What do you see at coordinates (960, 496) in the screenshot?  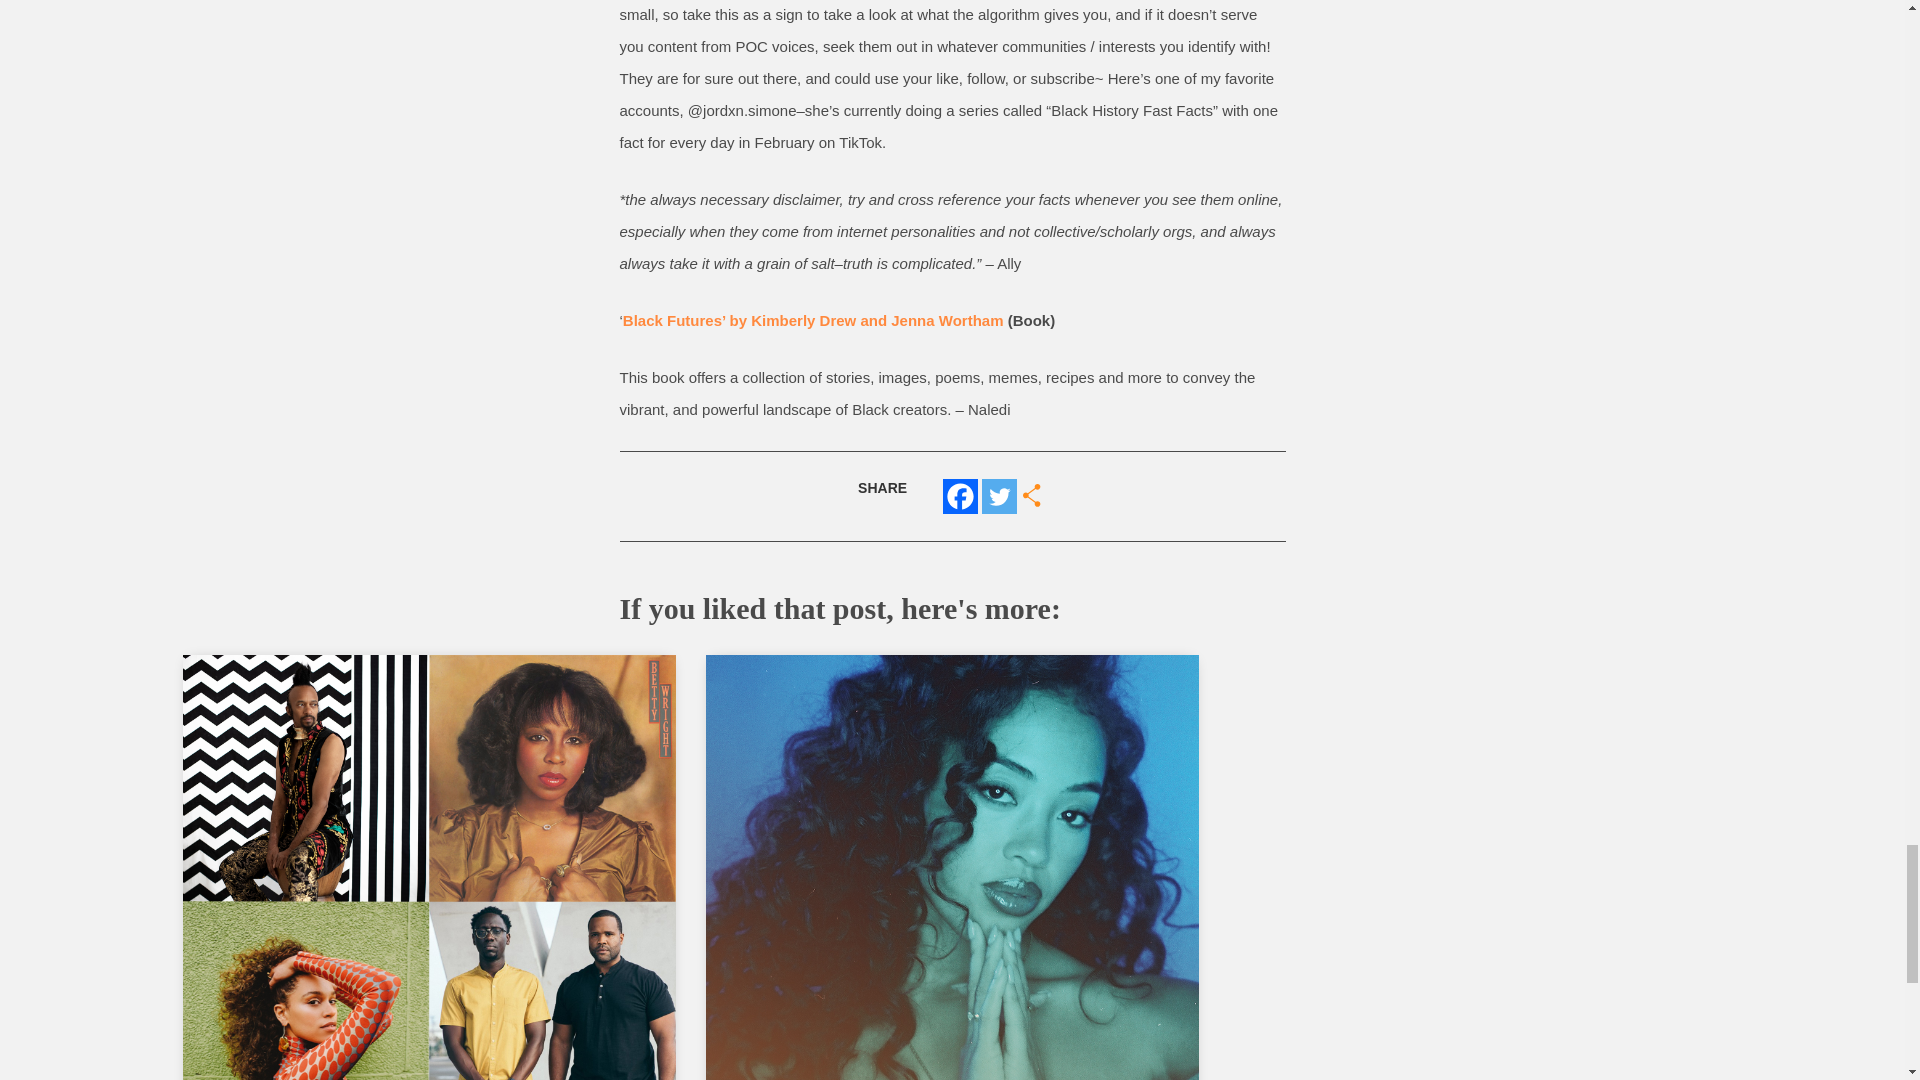 I see `Facebook` at bounding box center [960, 496].